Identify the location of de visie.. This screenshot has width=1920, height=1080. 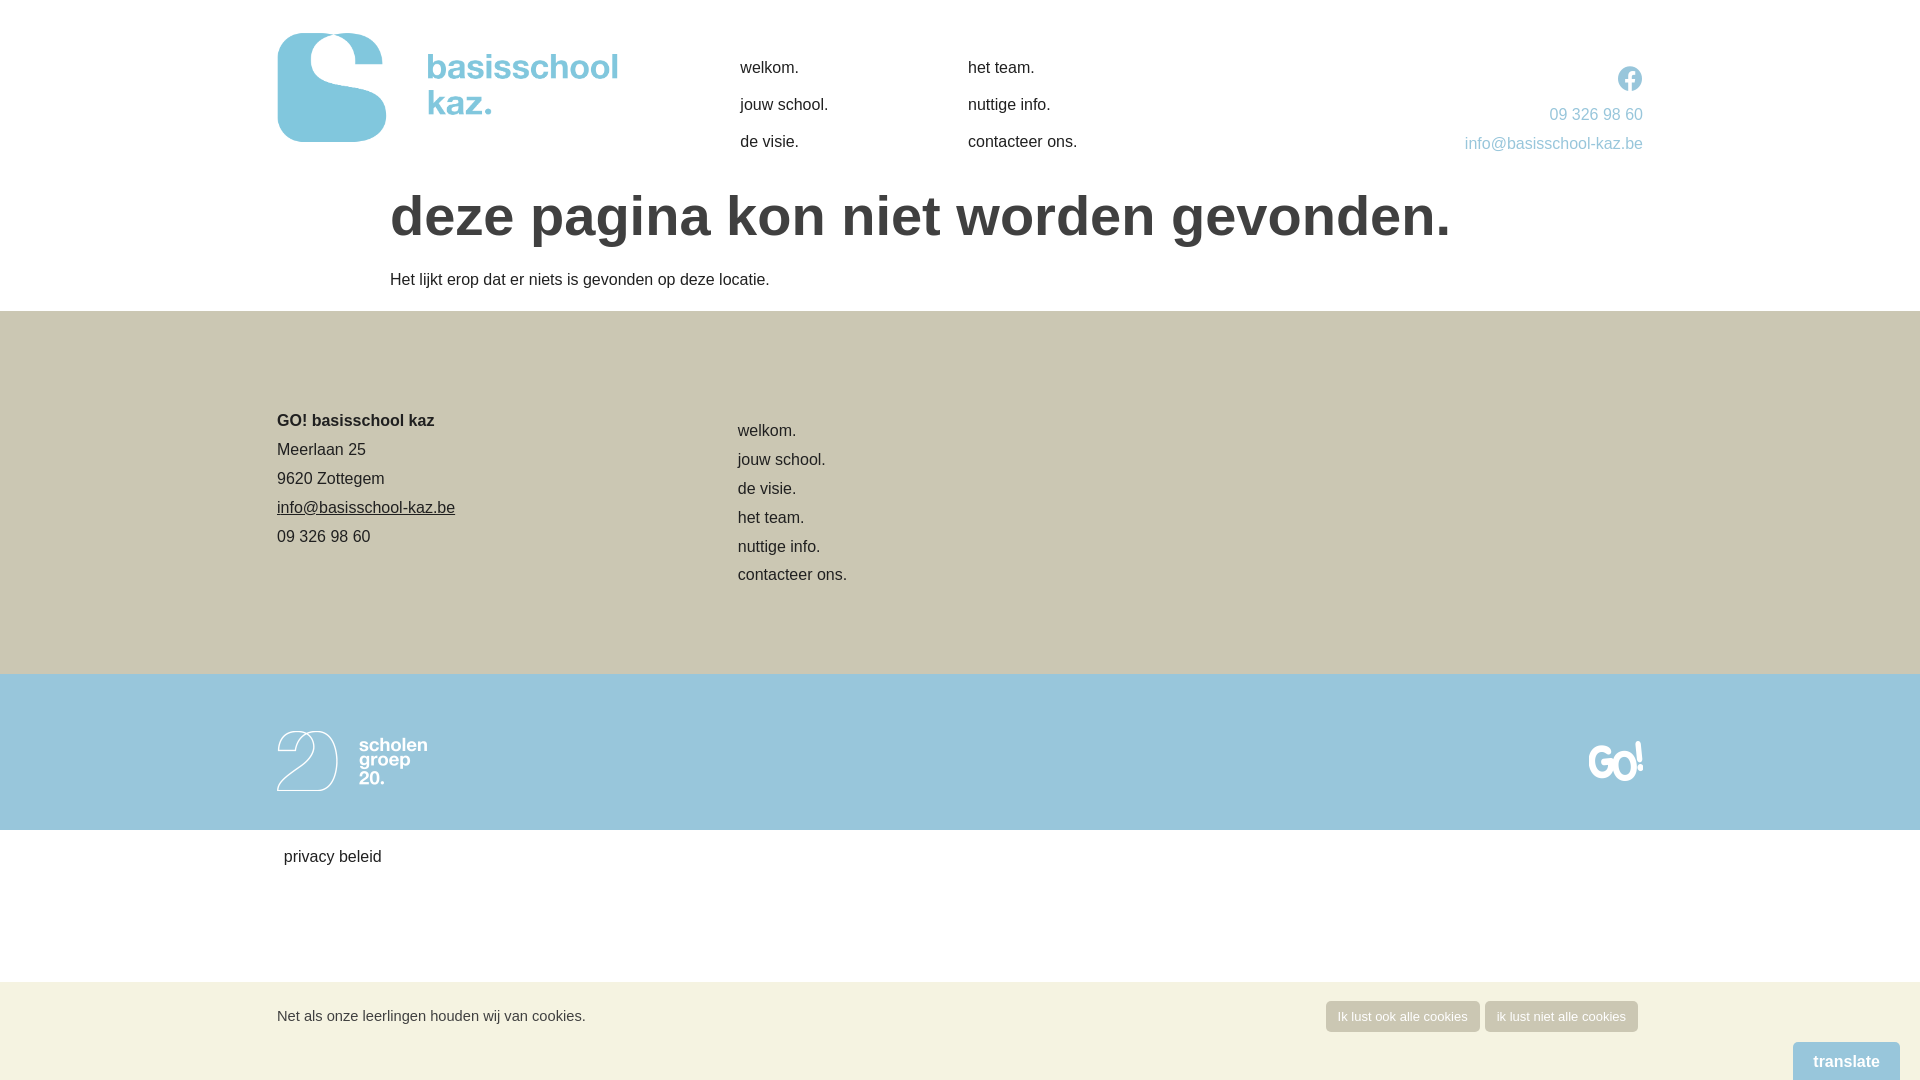
(768, 488).